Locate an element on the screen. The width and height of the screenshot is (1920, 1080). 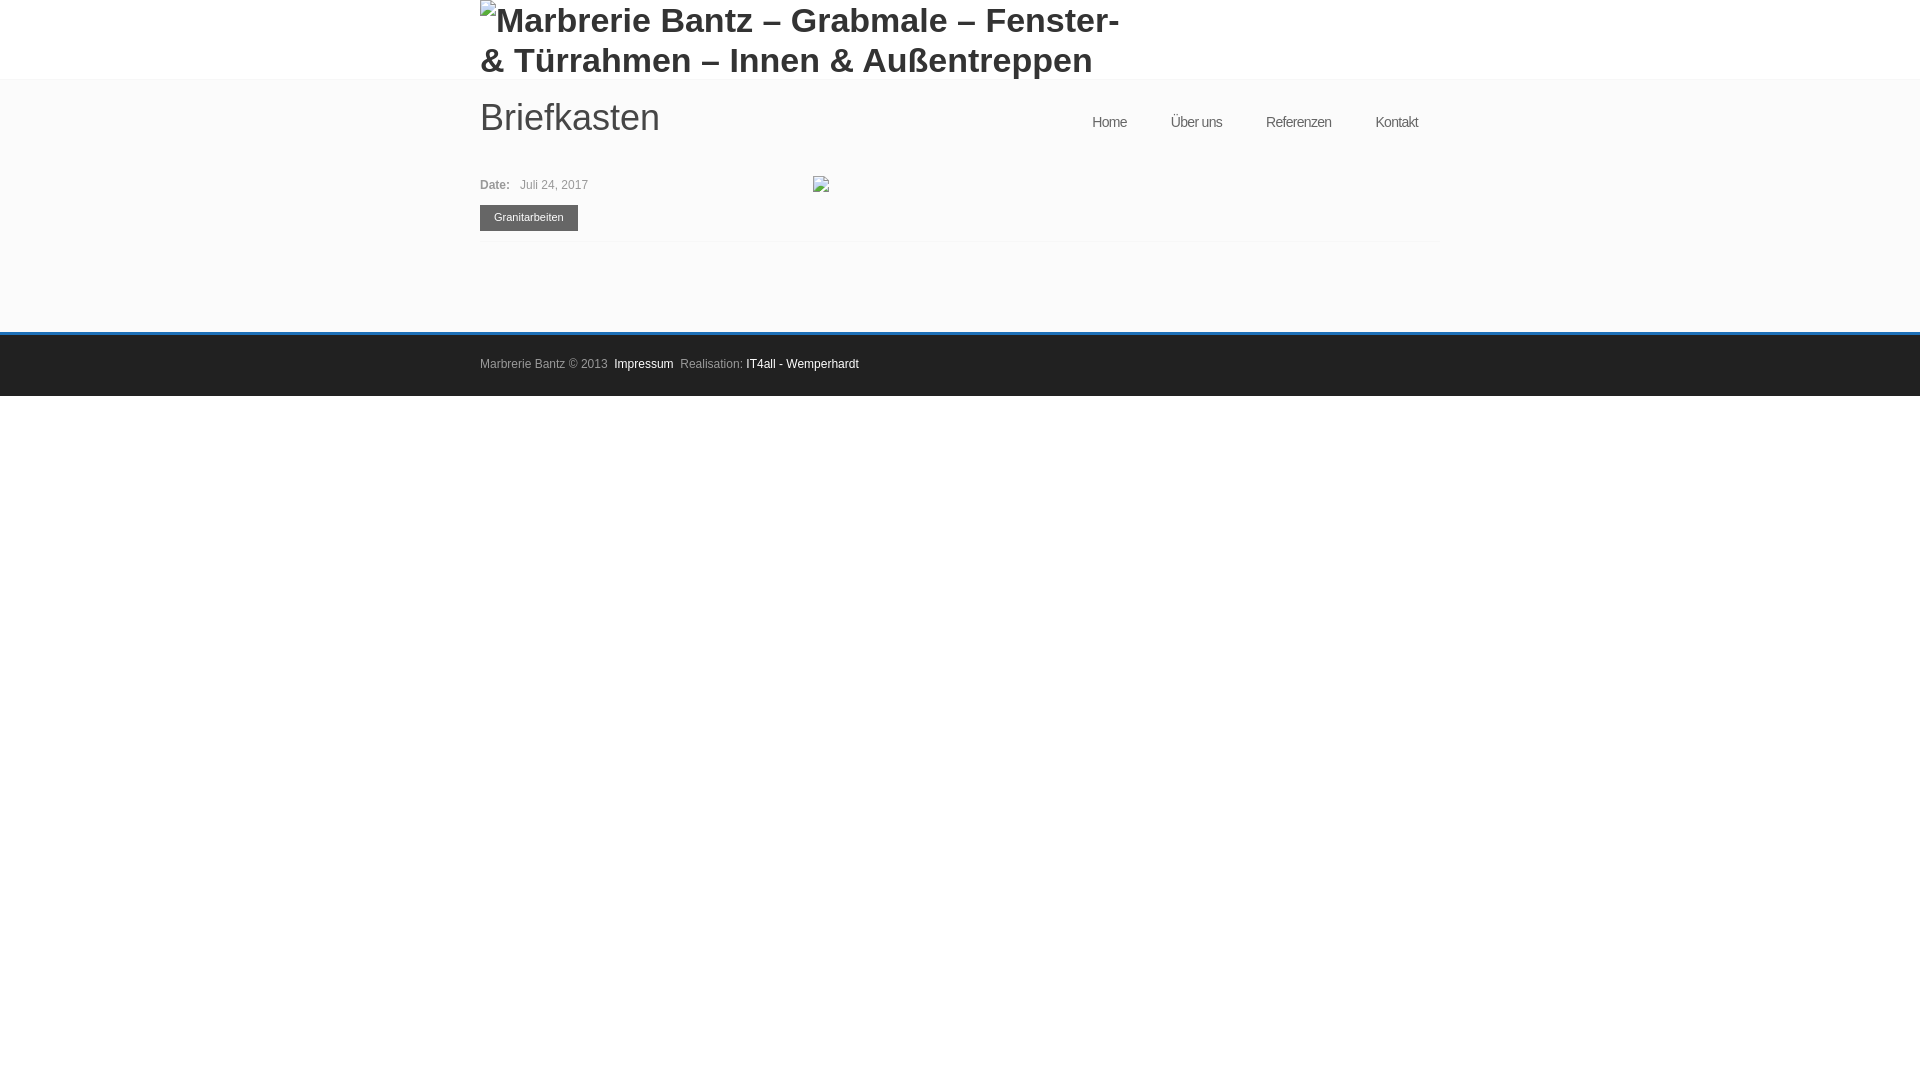
Home is located at coordinates (1110, 122).